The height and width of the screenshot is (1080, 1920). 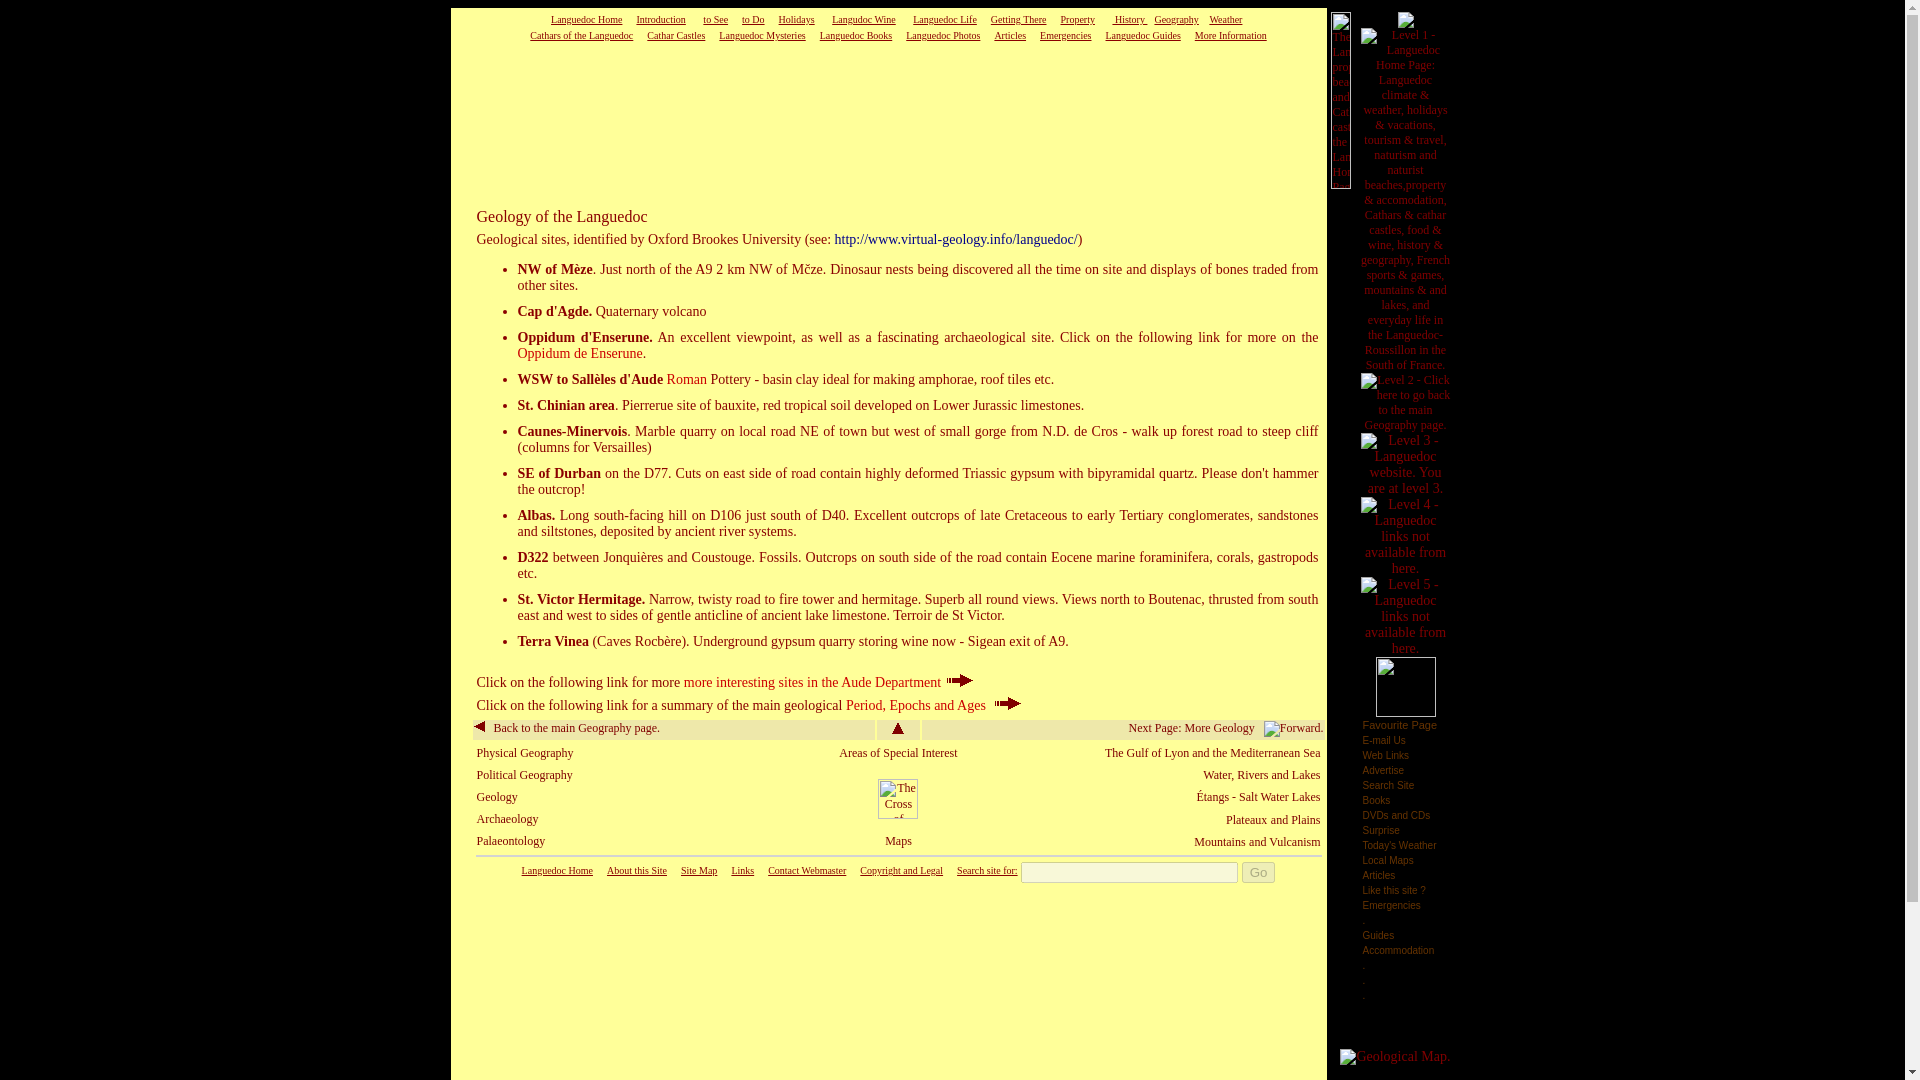 What do you see at coordinates (898, 753) in the screenshot?
I see `Areas of Special Interest` at bounding box center [898, 753].